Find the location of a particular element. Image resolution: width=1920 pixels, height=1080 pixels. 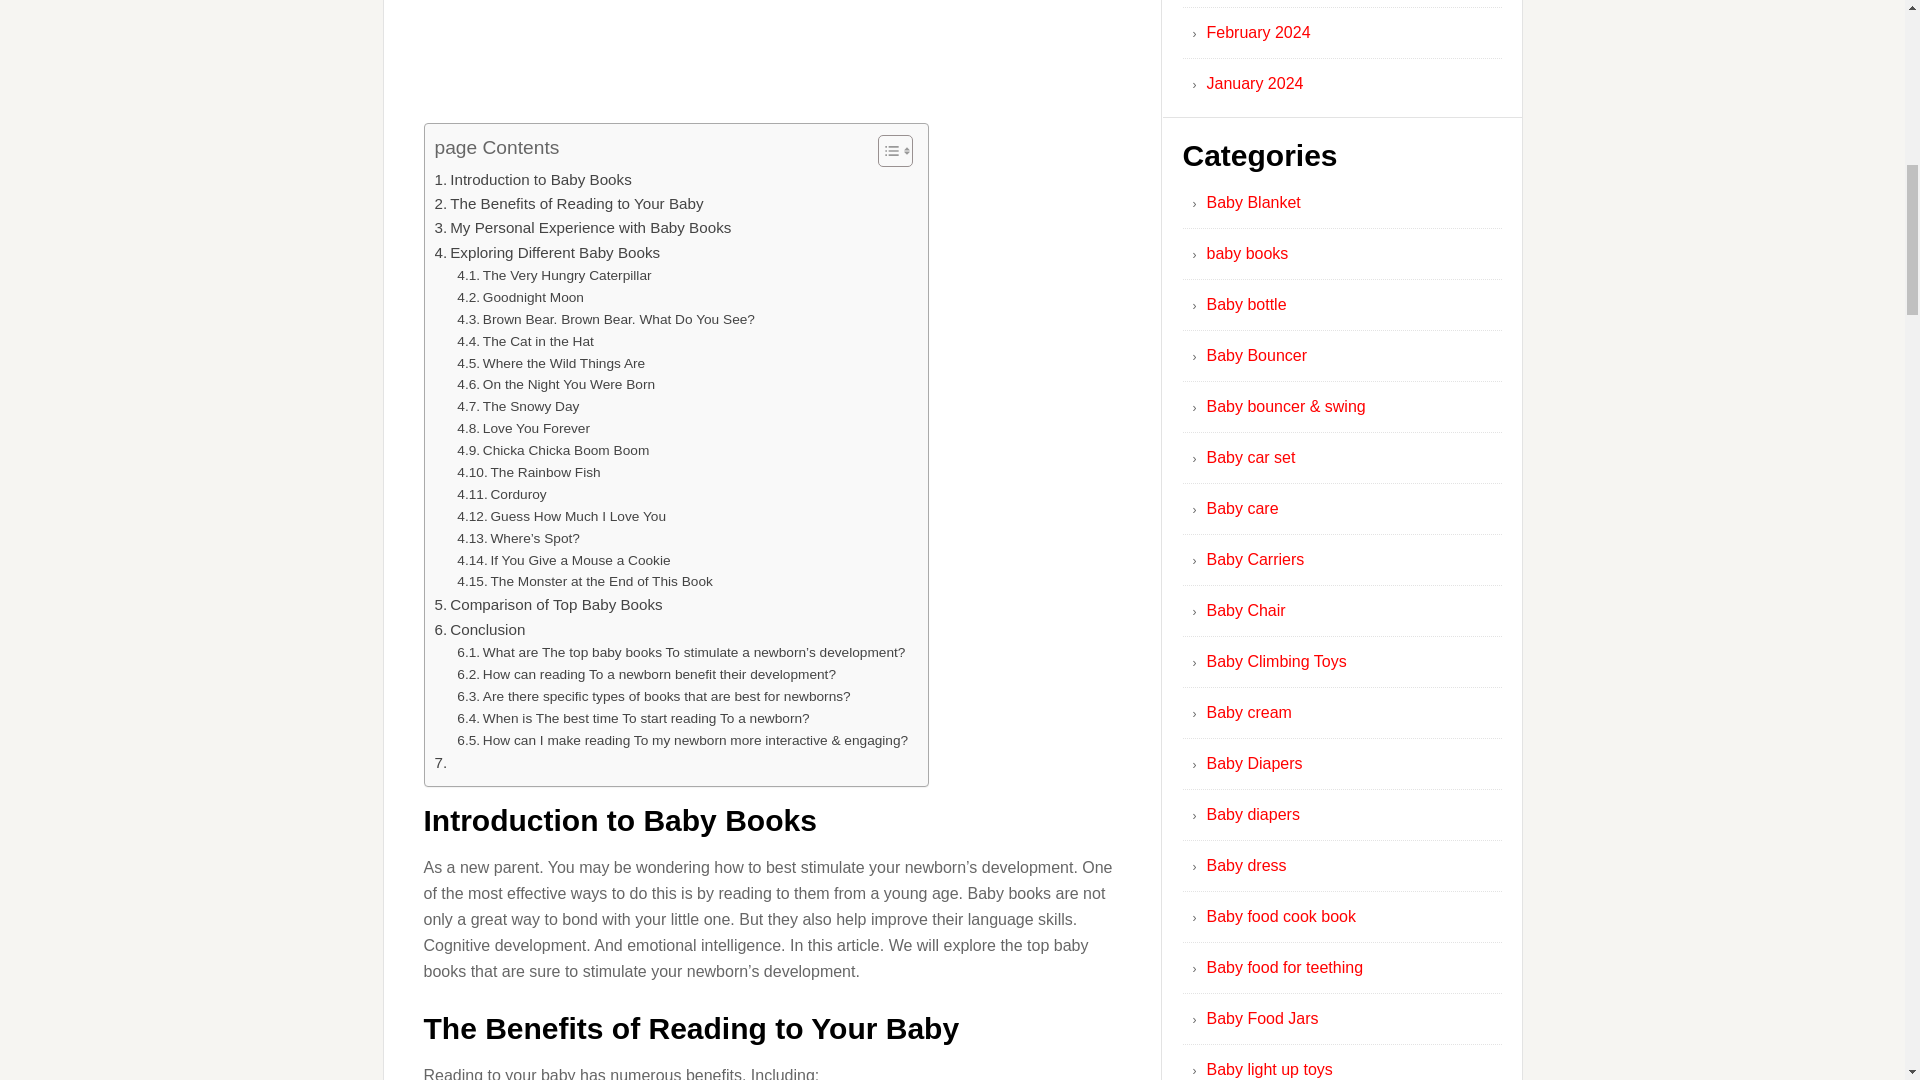

Introduction to Baby Books is located at coordinates (532, 180).